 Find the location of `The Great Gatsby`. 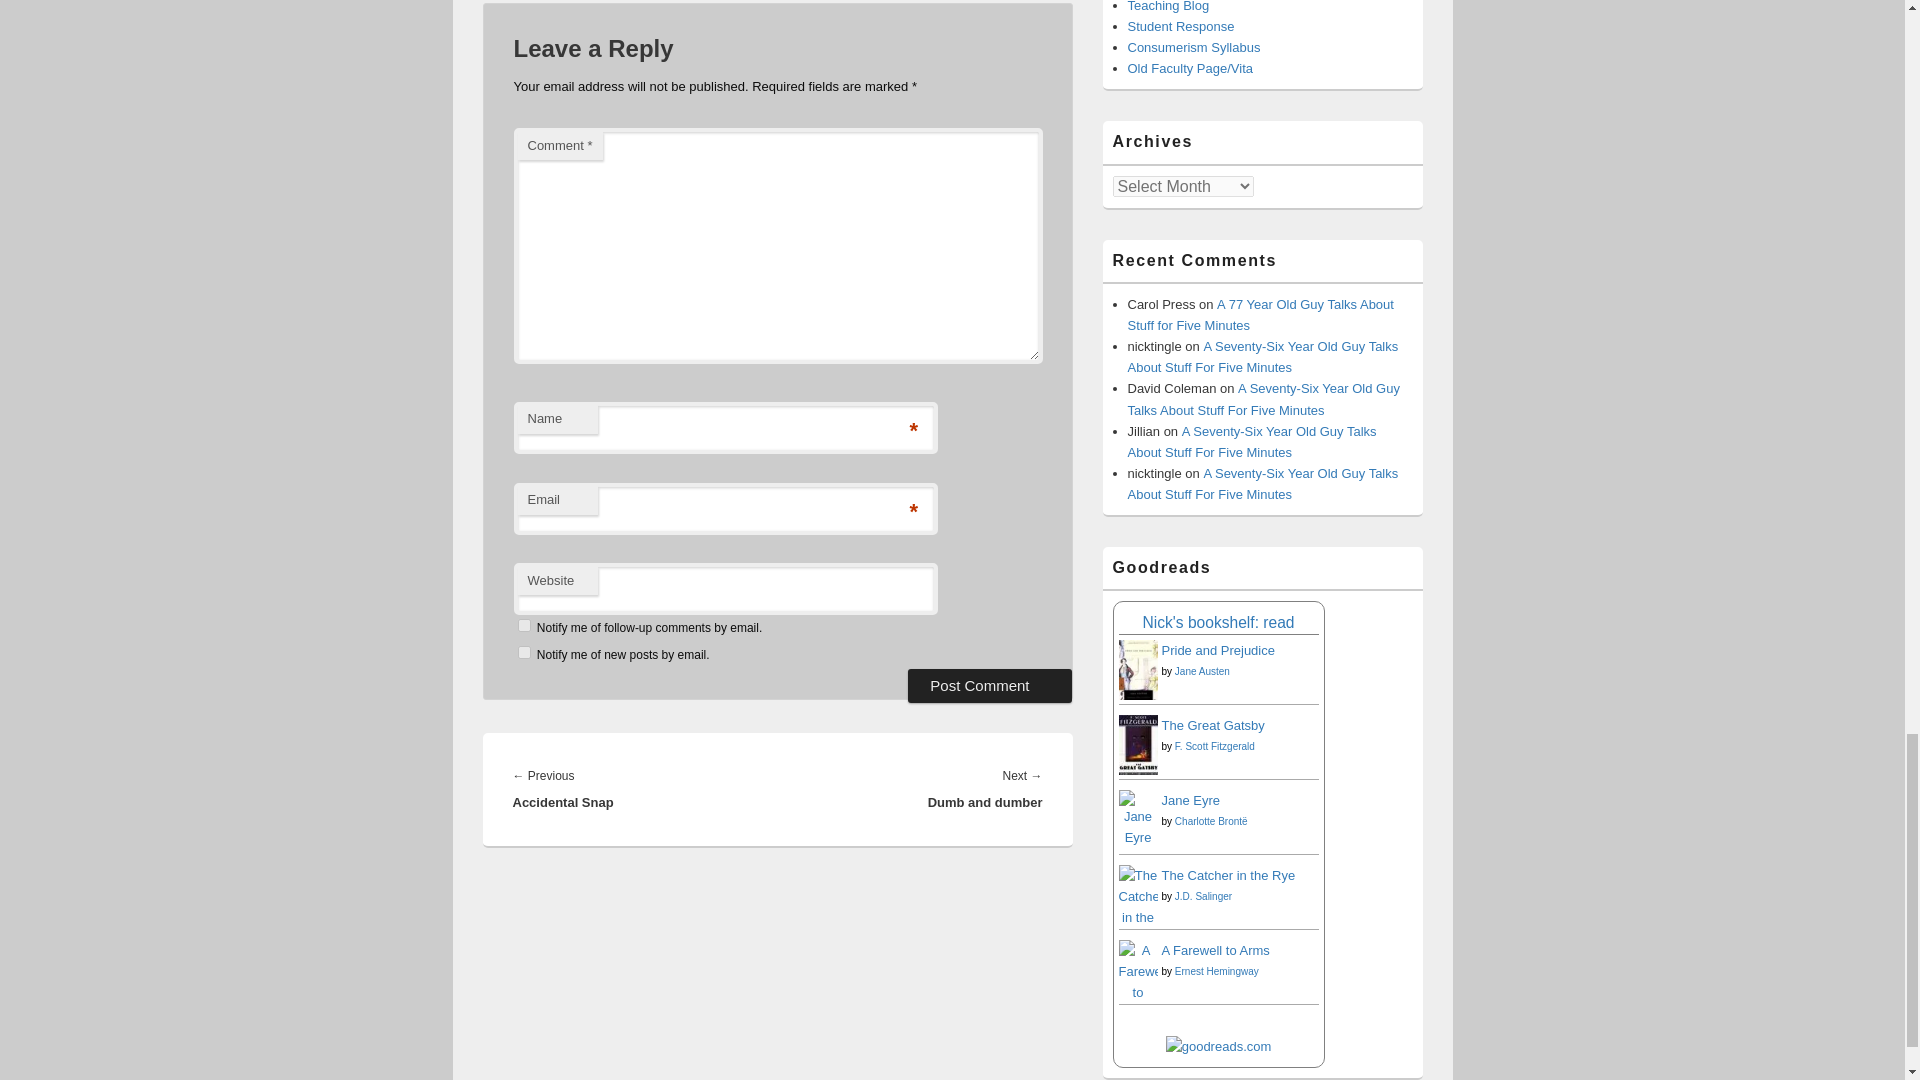

The Great Gatsby is located at coordinates (1137, 770).